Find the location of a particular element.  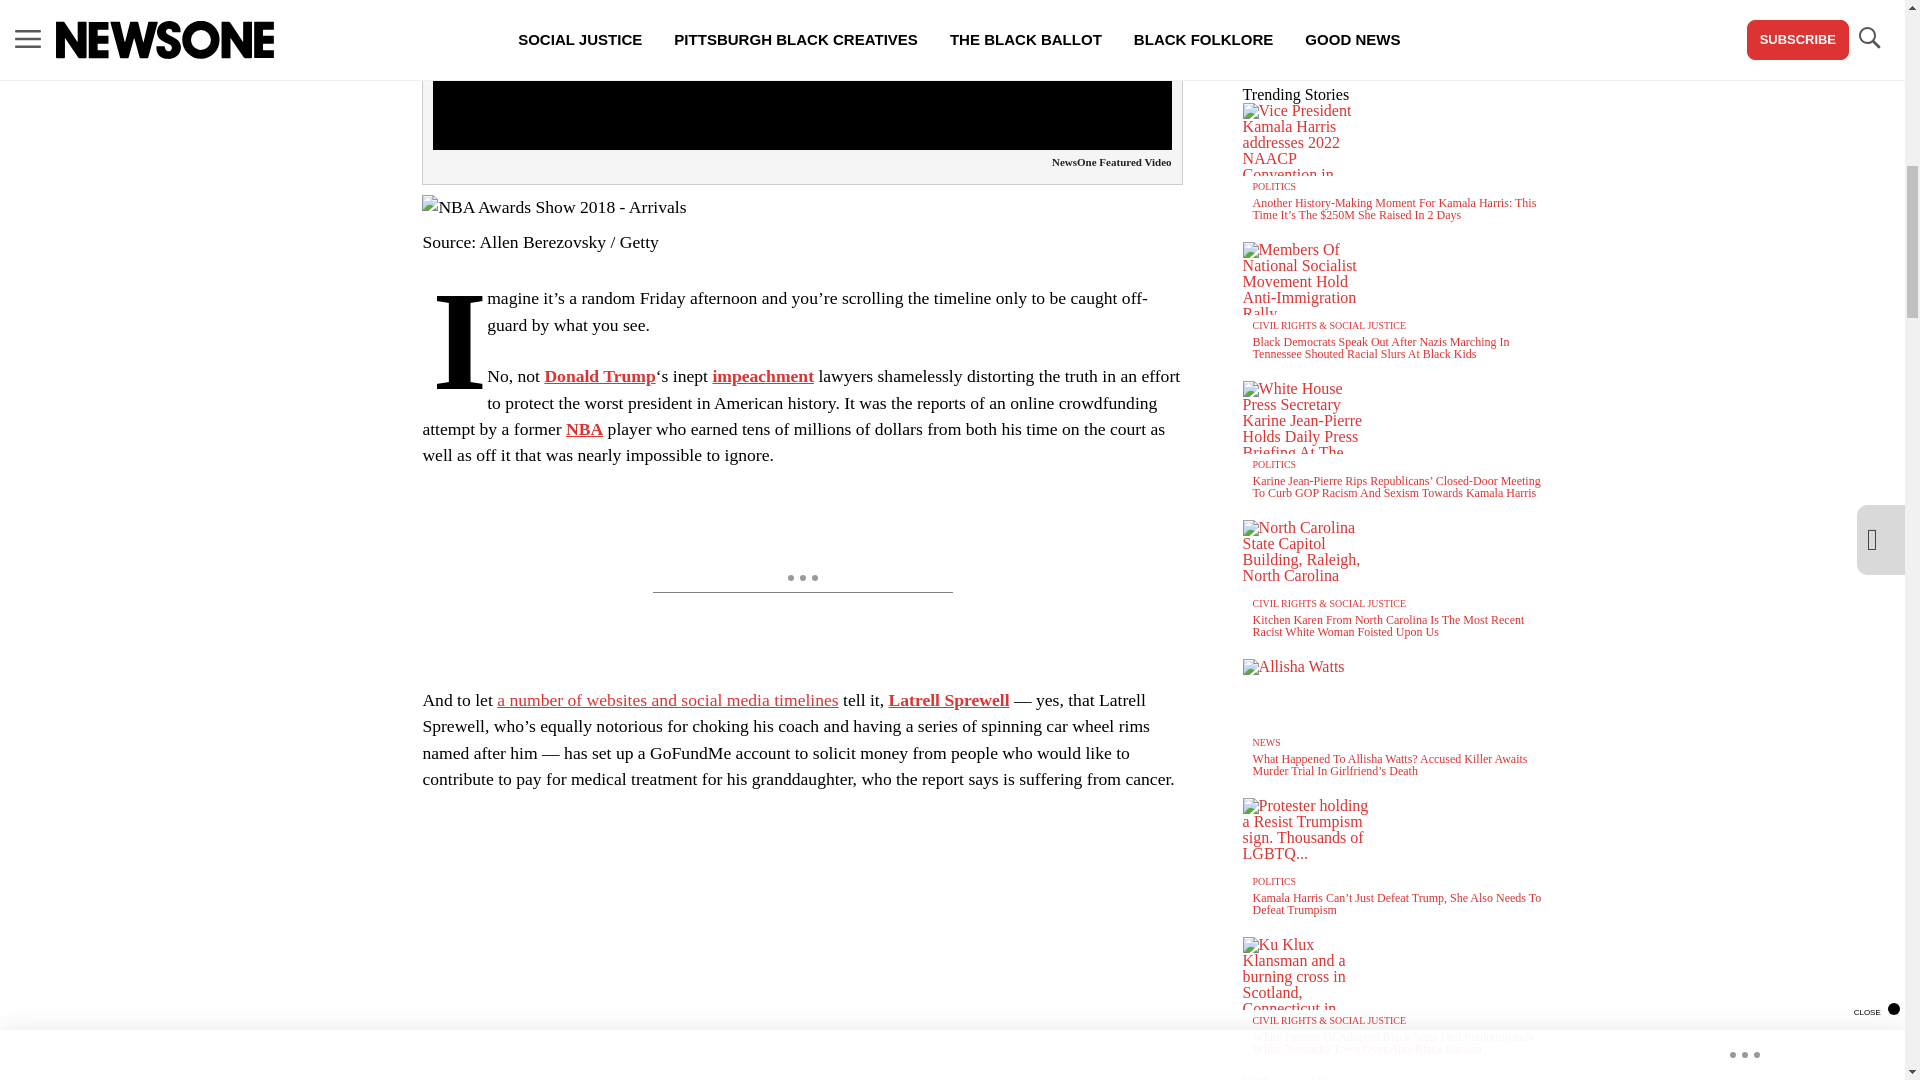

a number of websites and social media timelines is located at coordinates (668, 700).